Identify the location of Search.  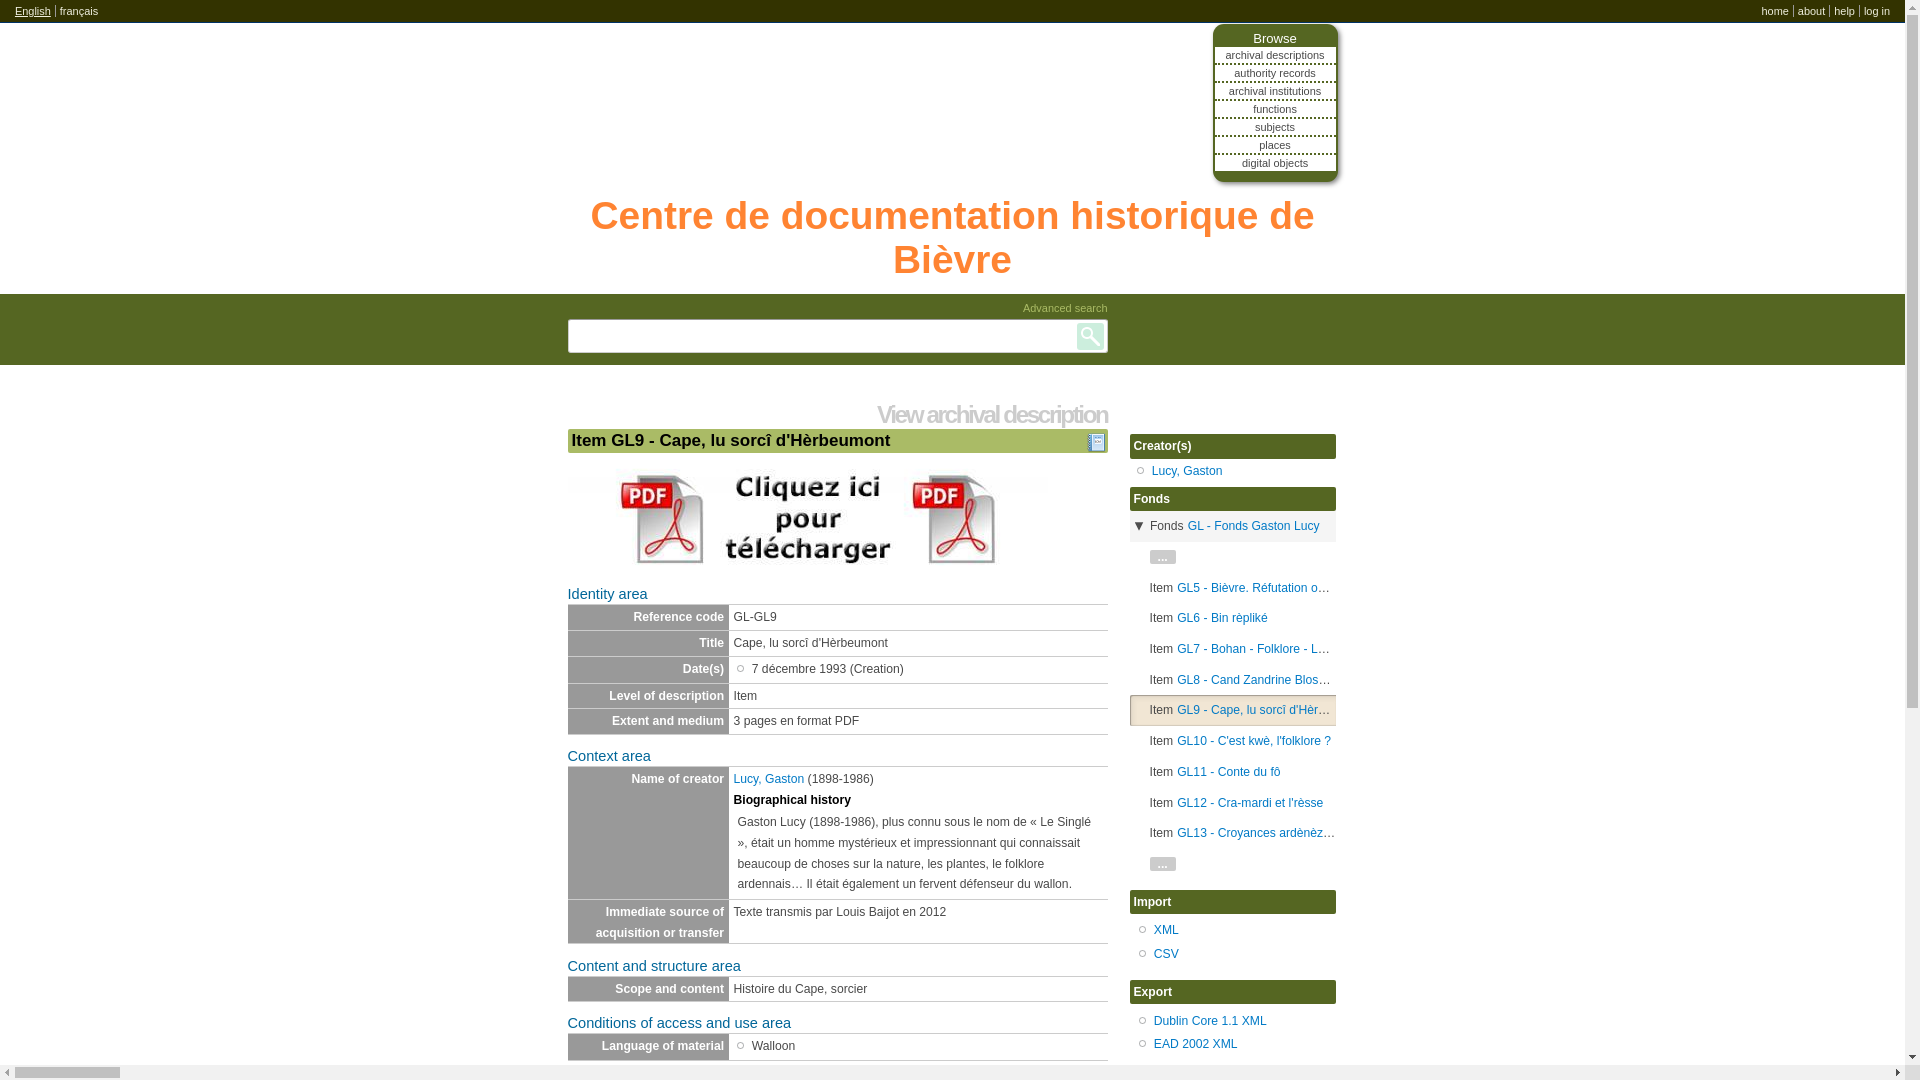
(1090, 336).